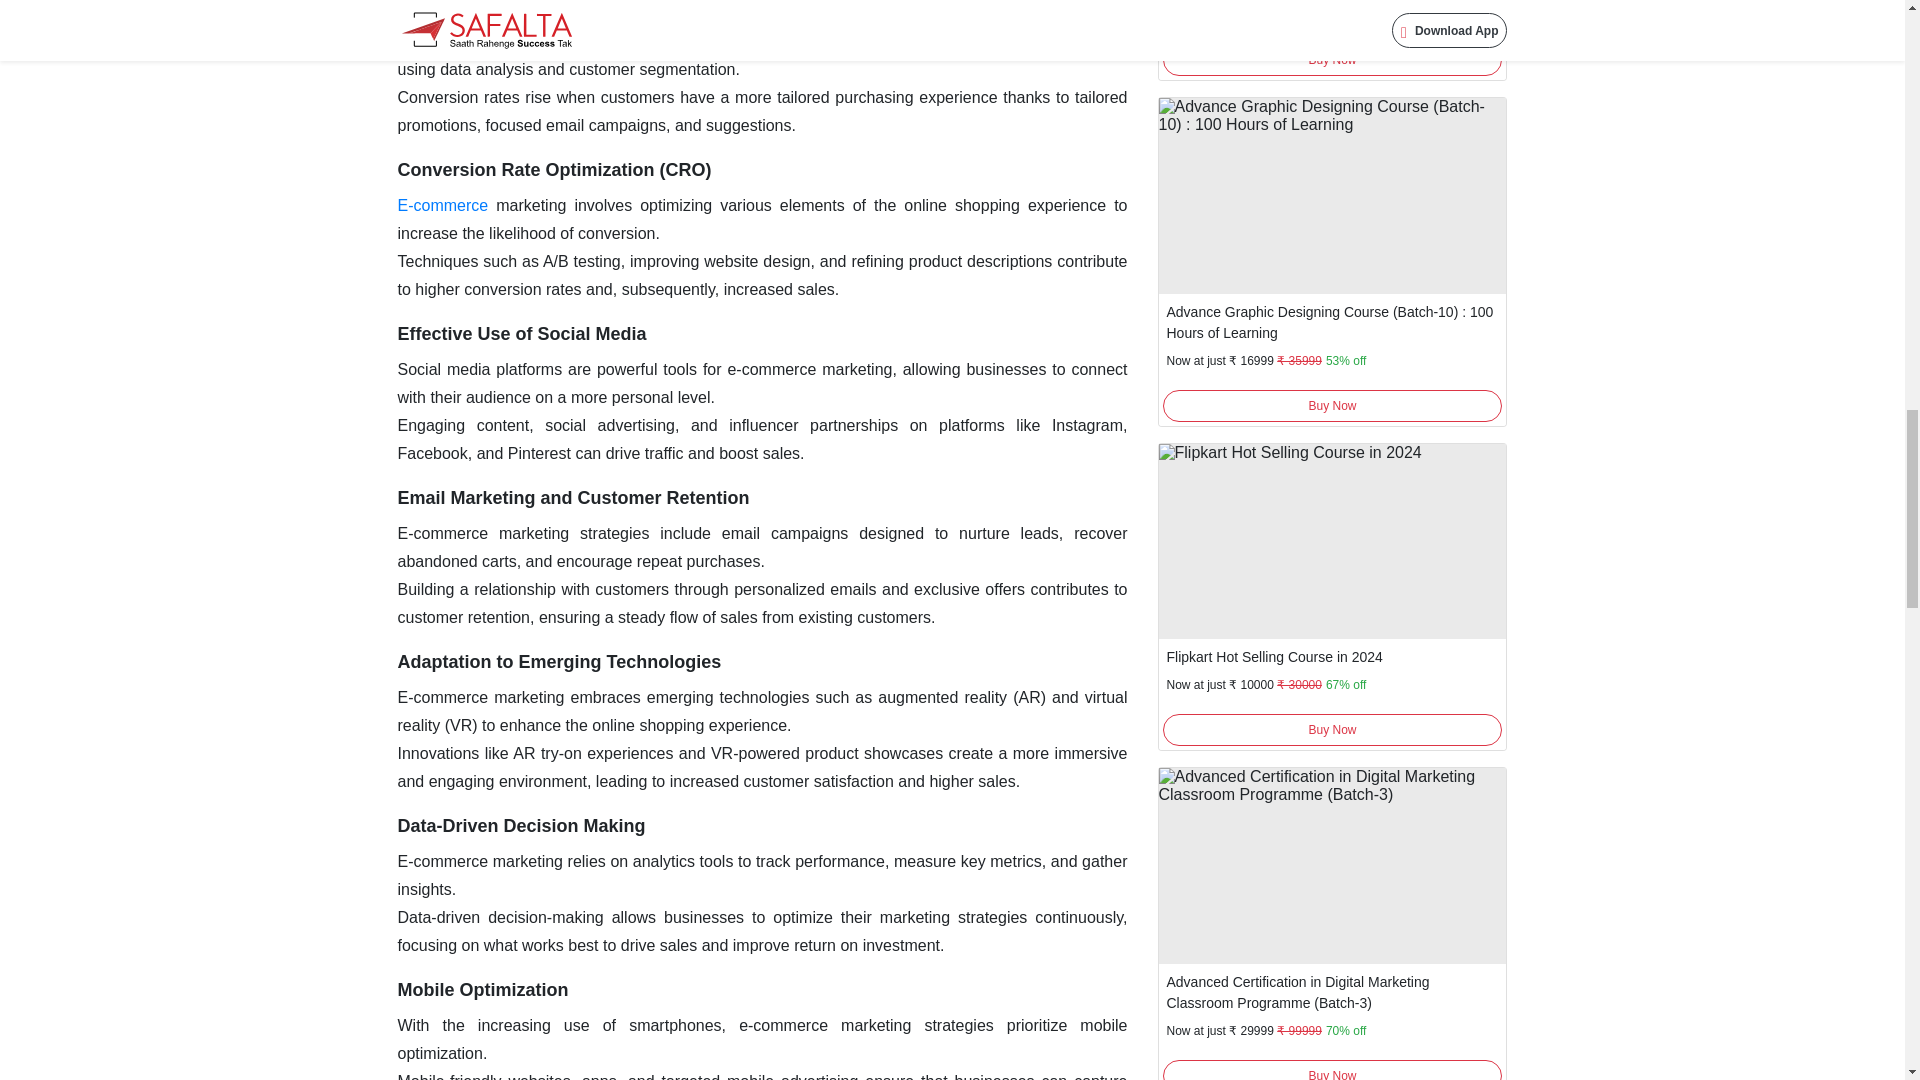 The image size is (1920, 1080). I want to click on Effective Use of Social Media, so click(522, 334).